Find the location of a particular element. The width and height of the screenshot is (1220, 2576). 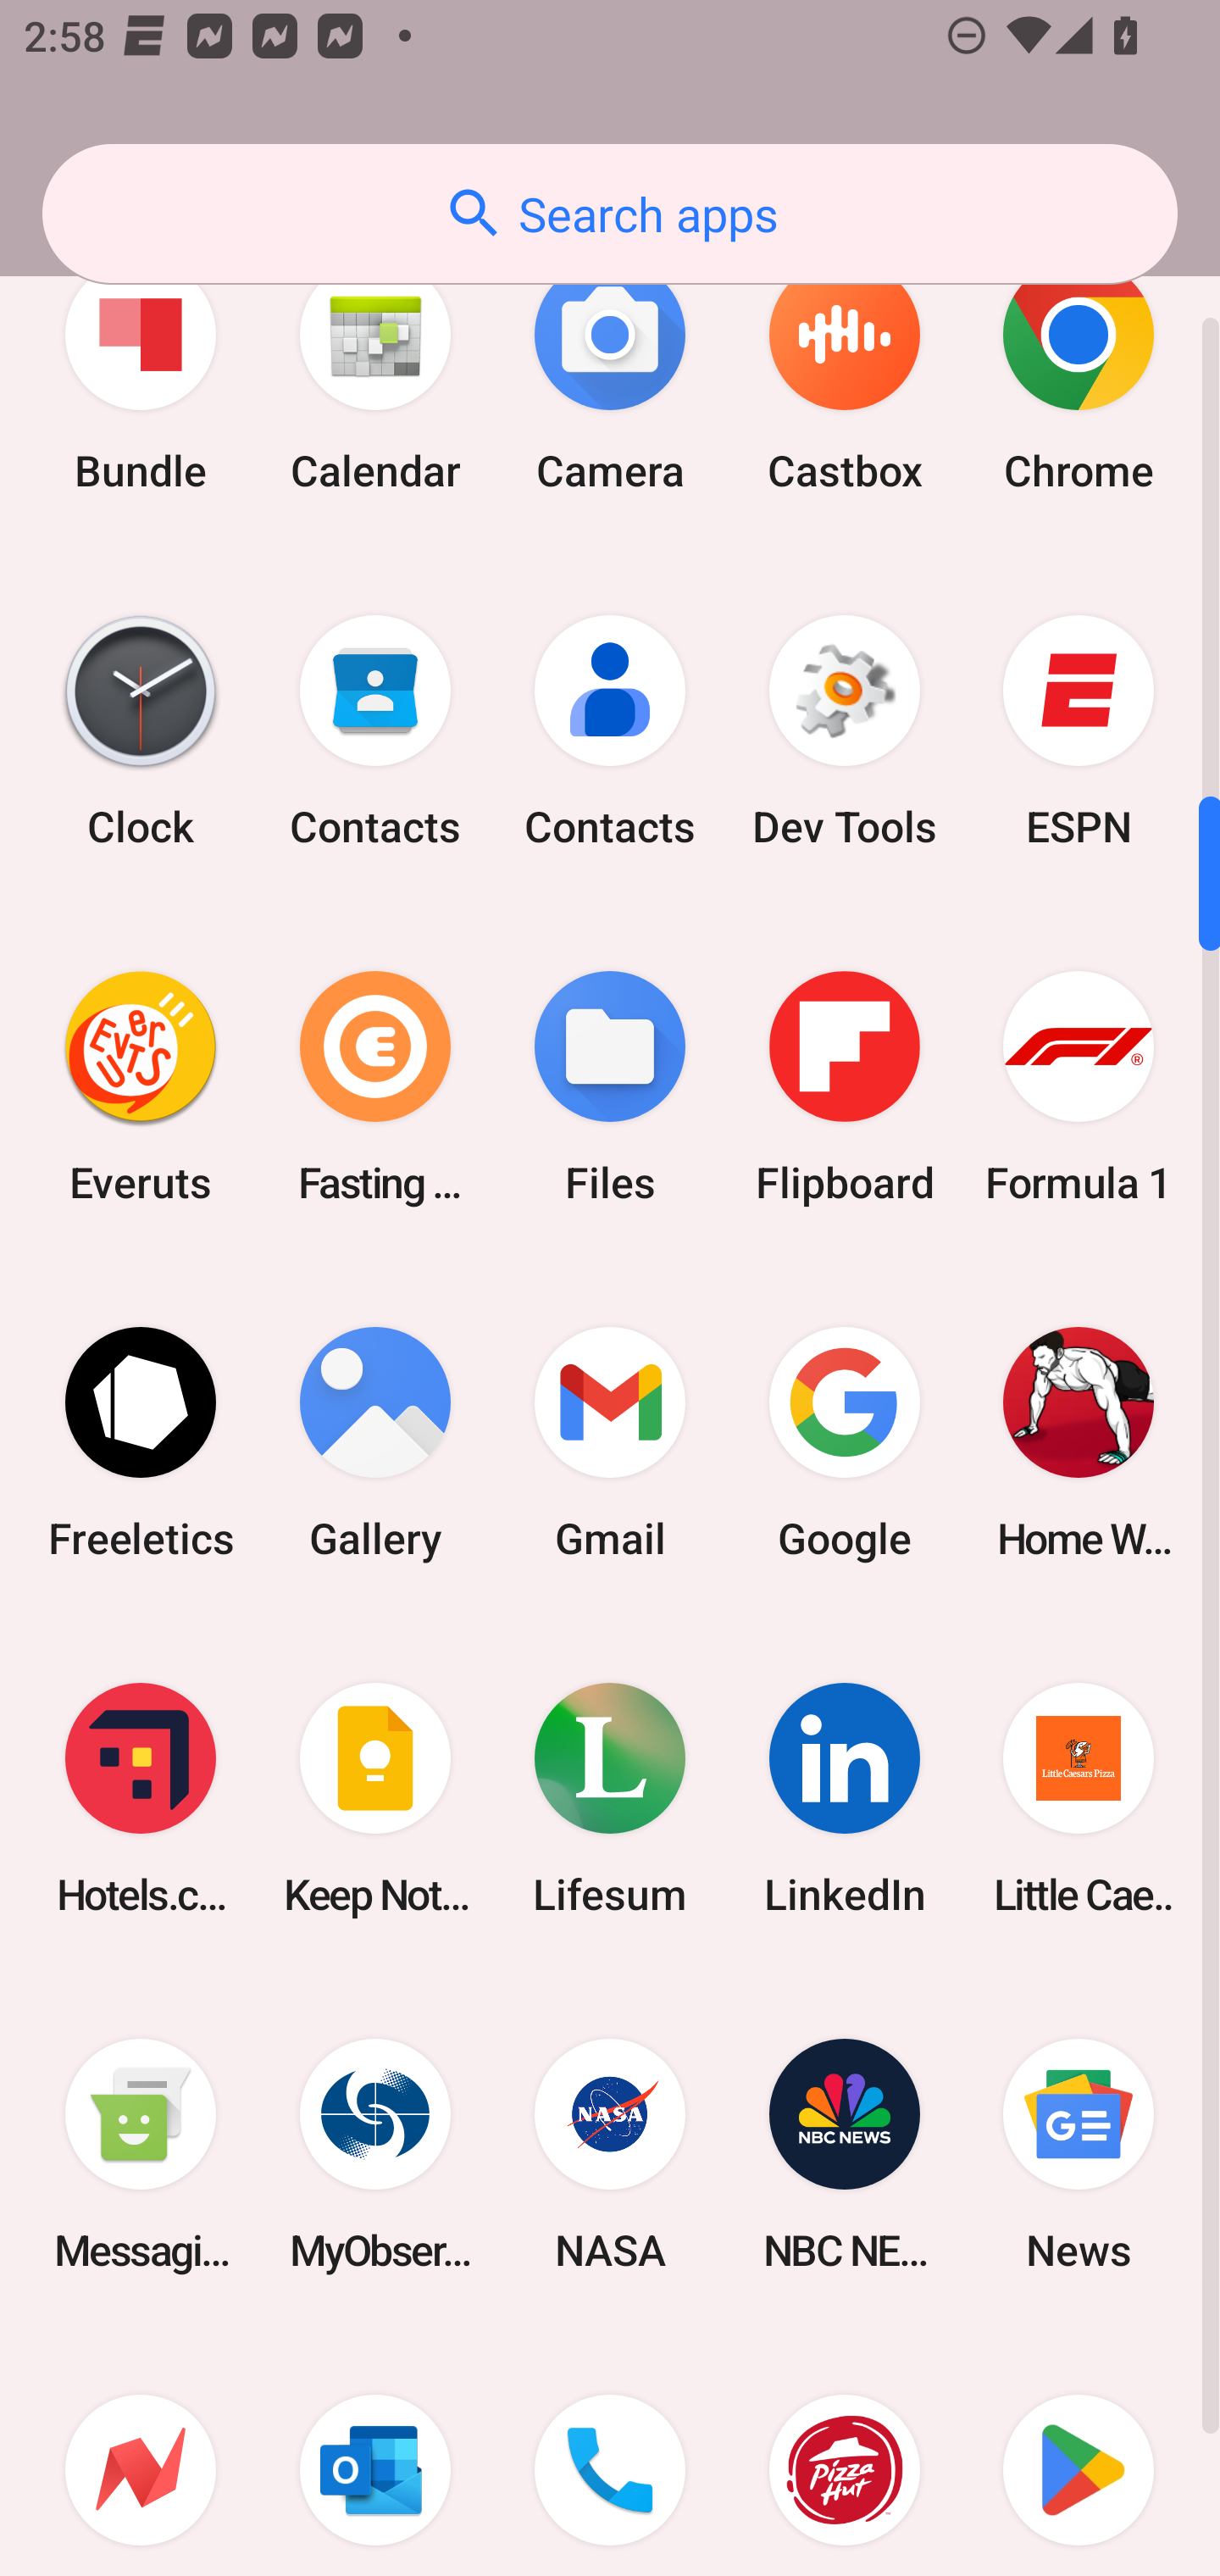

Contacts is located at coordinates (610, 731).